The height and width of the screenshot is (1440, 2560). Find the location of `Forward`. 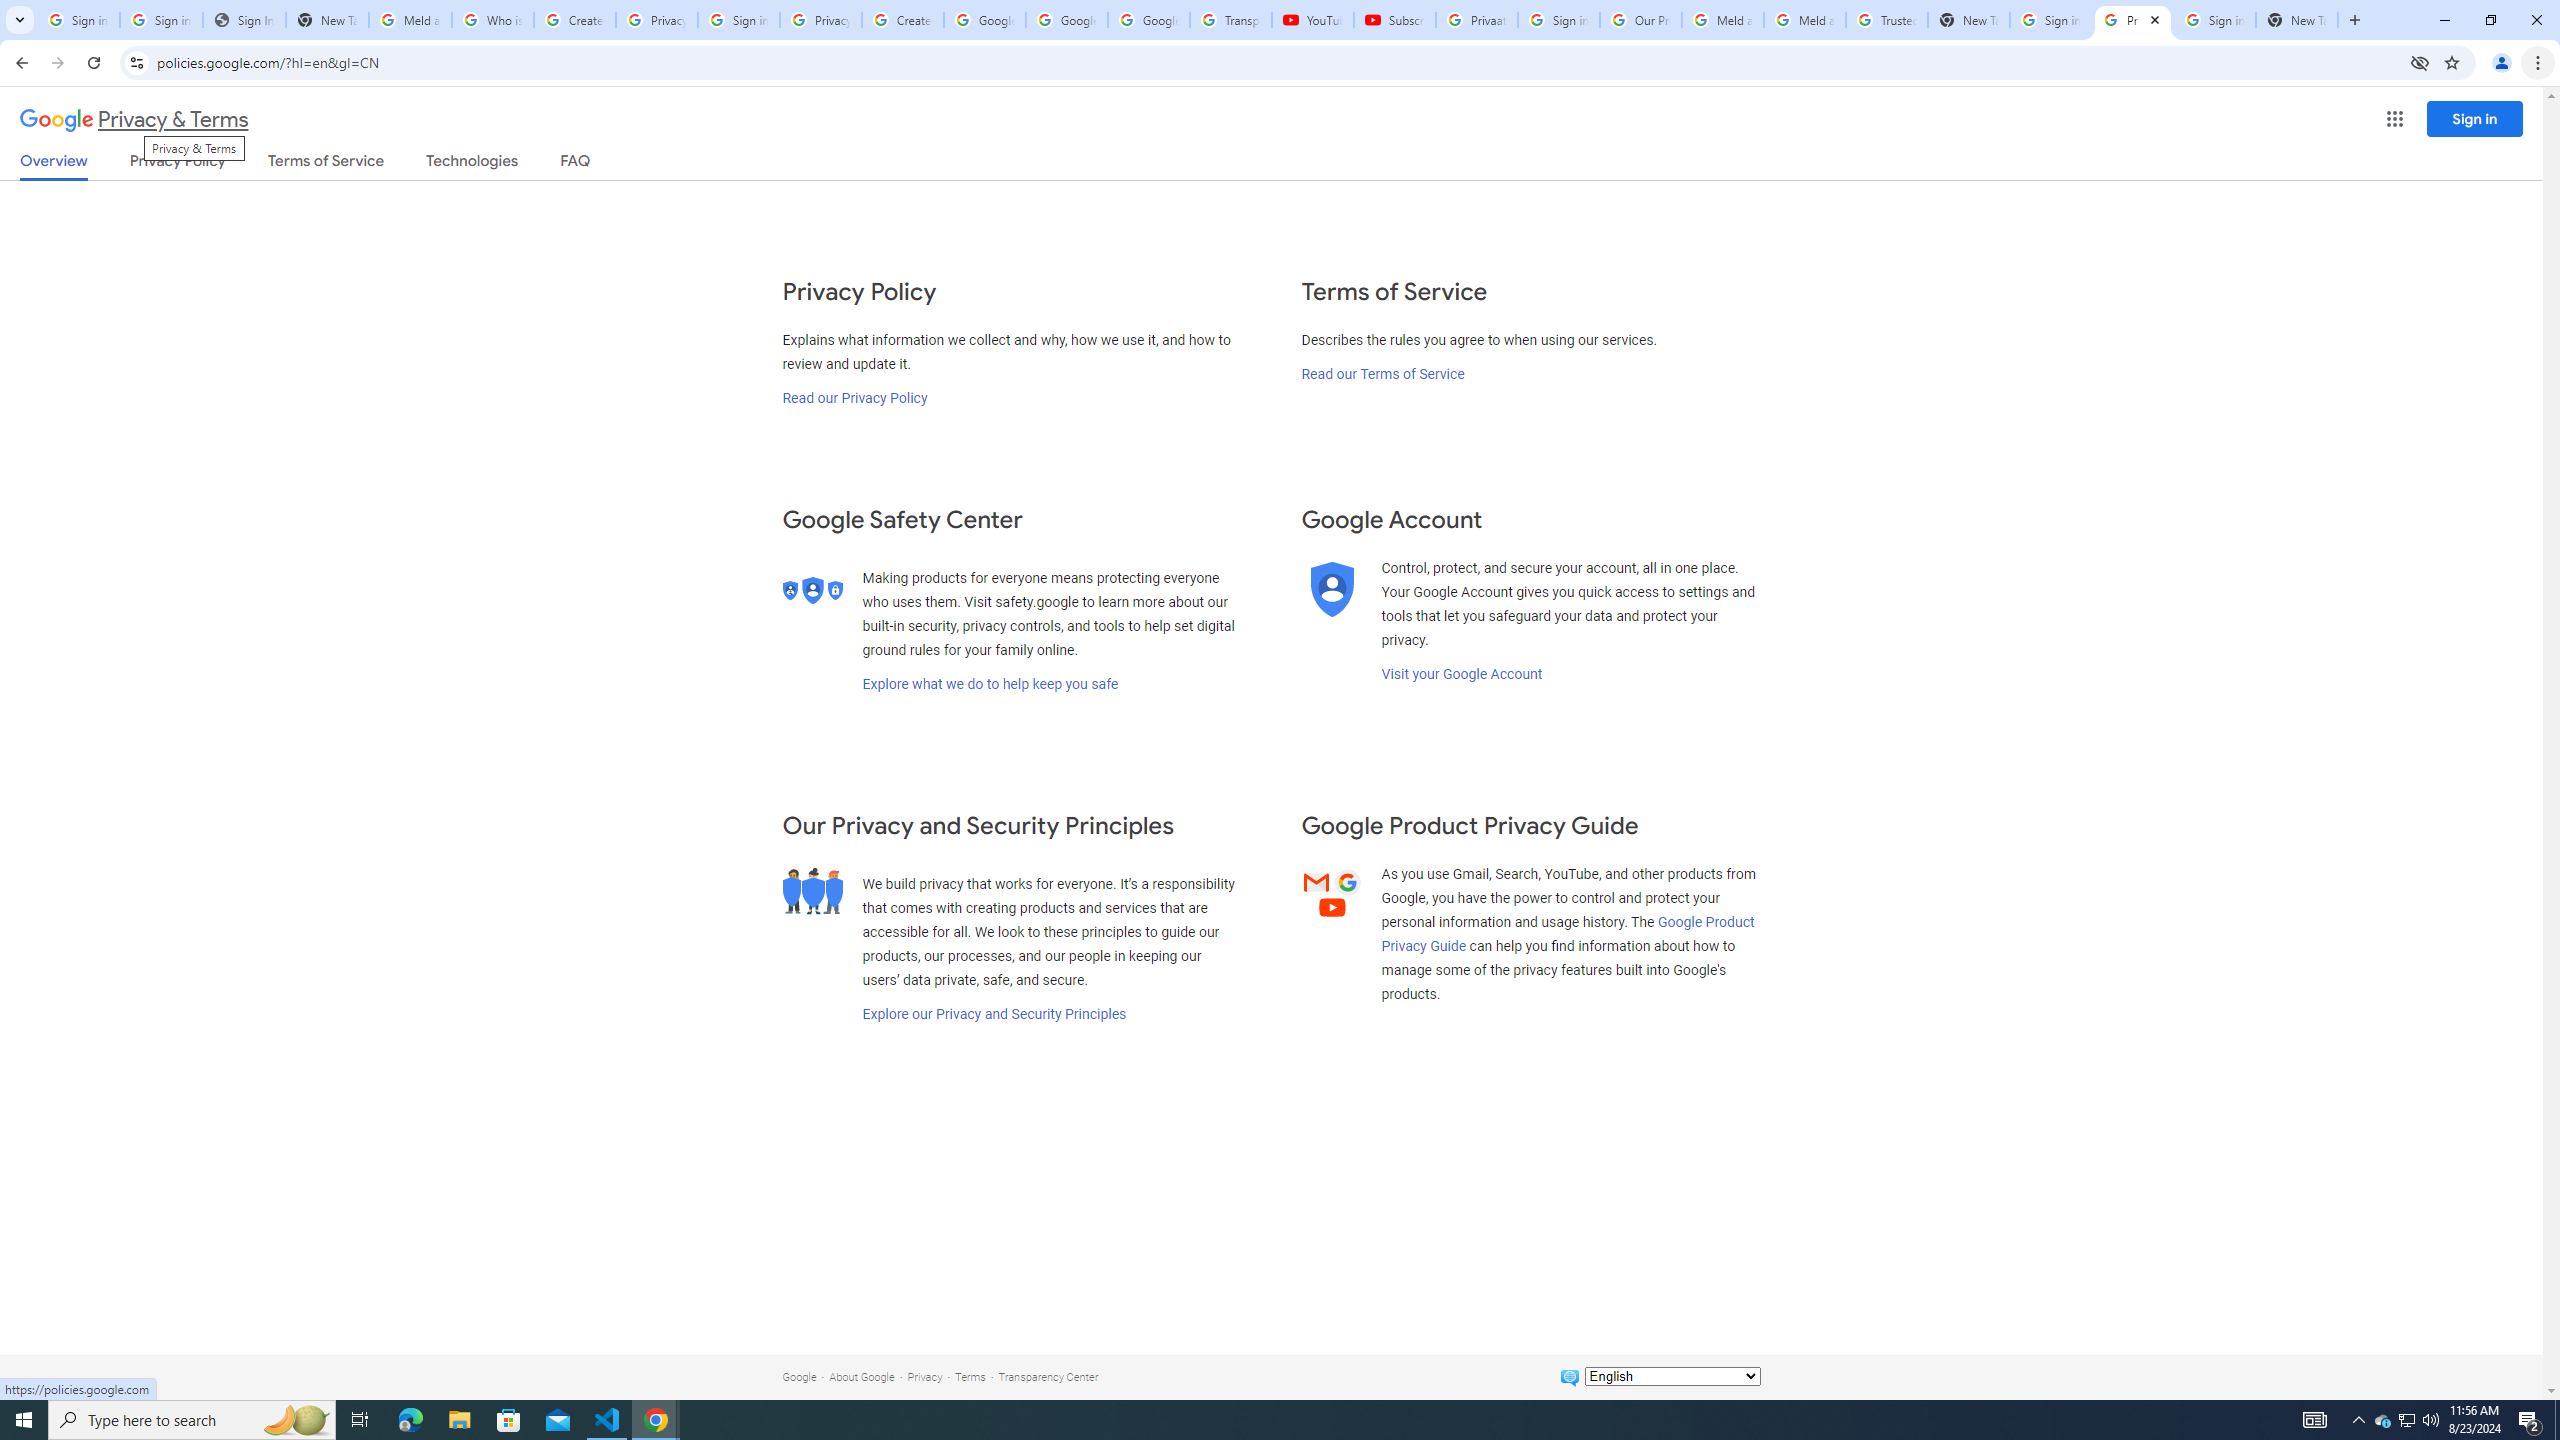

Forward is located at coordinates (57, 63).